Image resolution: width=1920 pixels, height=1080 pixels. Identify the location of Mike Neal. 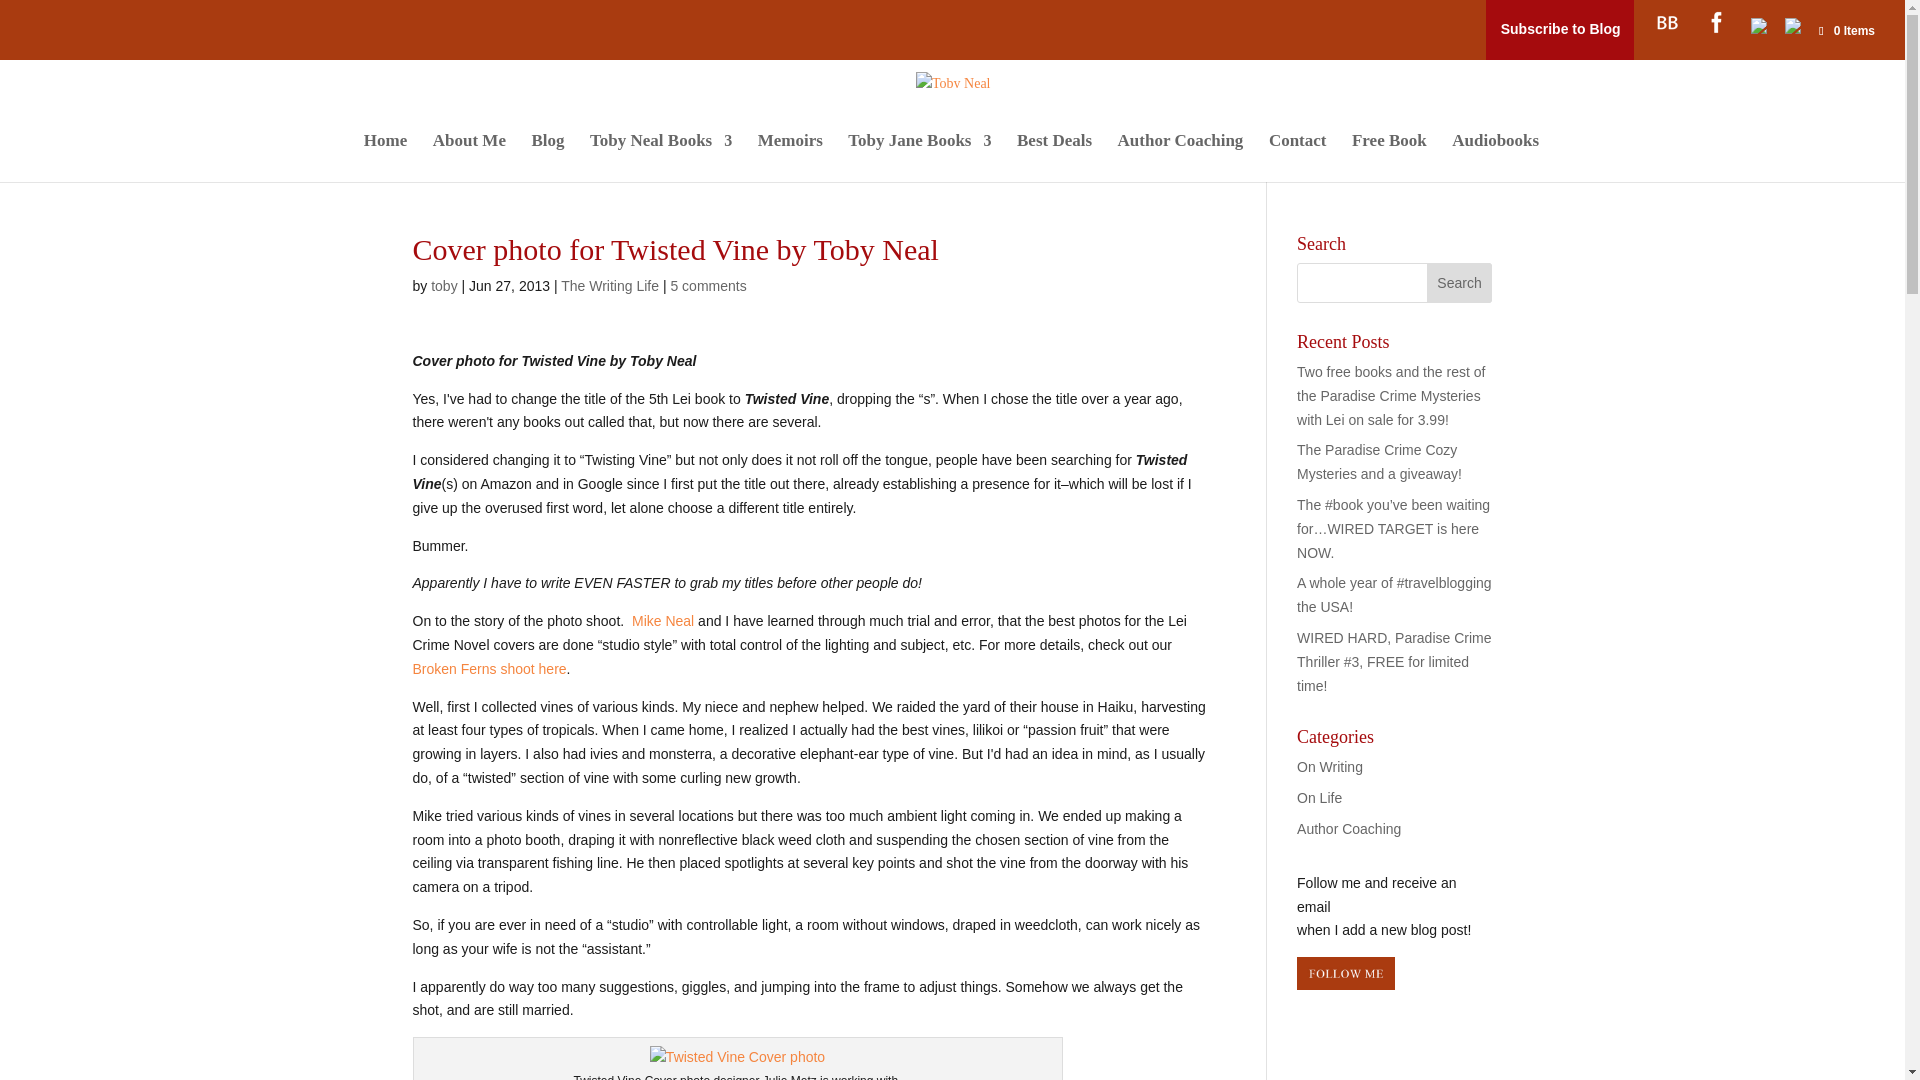
(662, 620).